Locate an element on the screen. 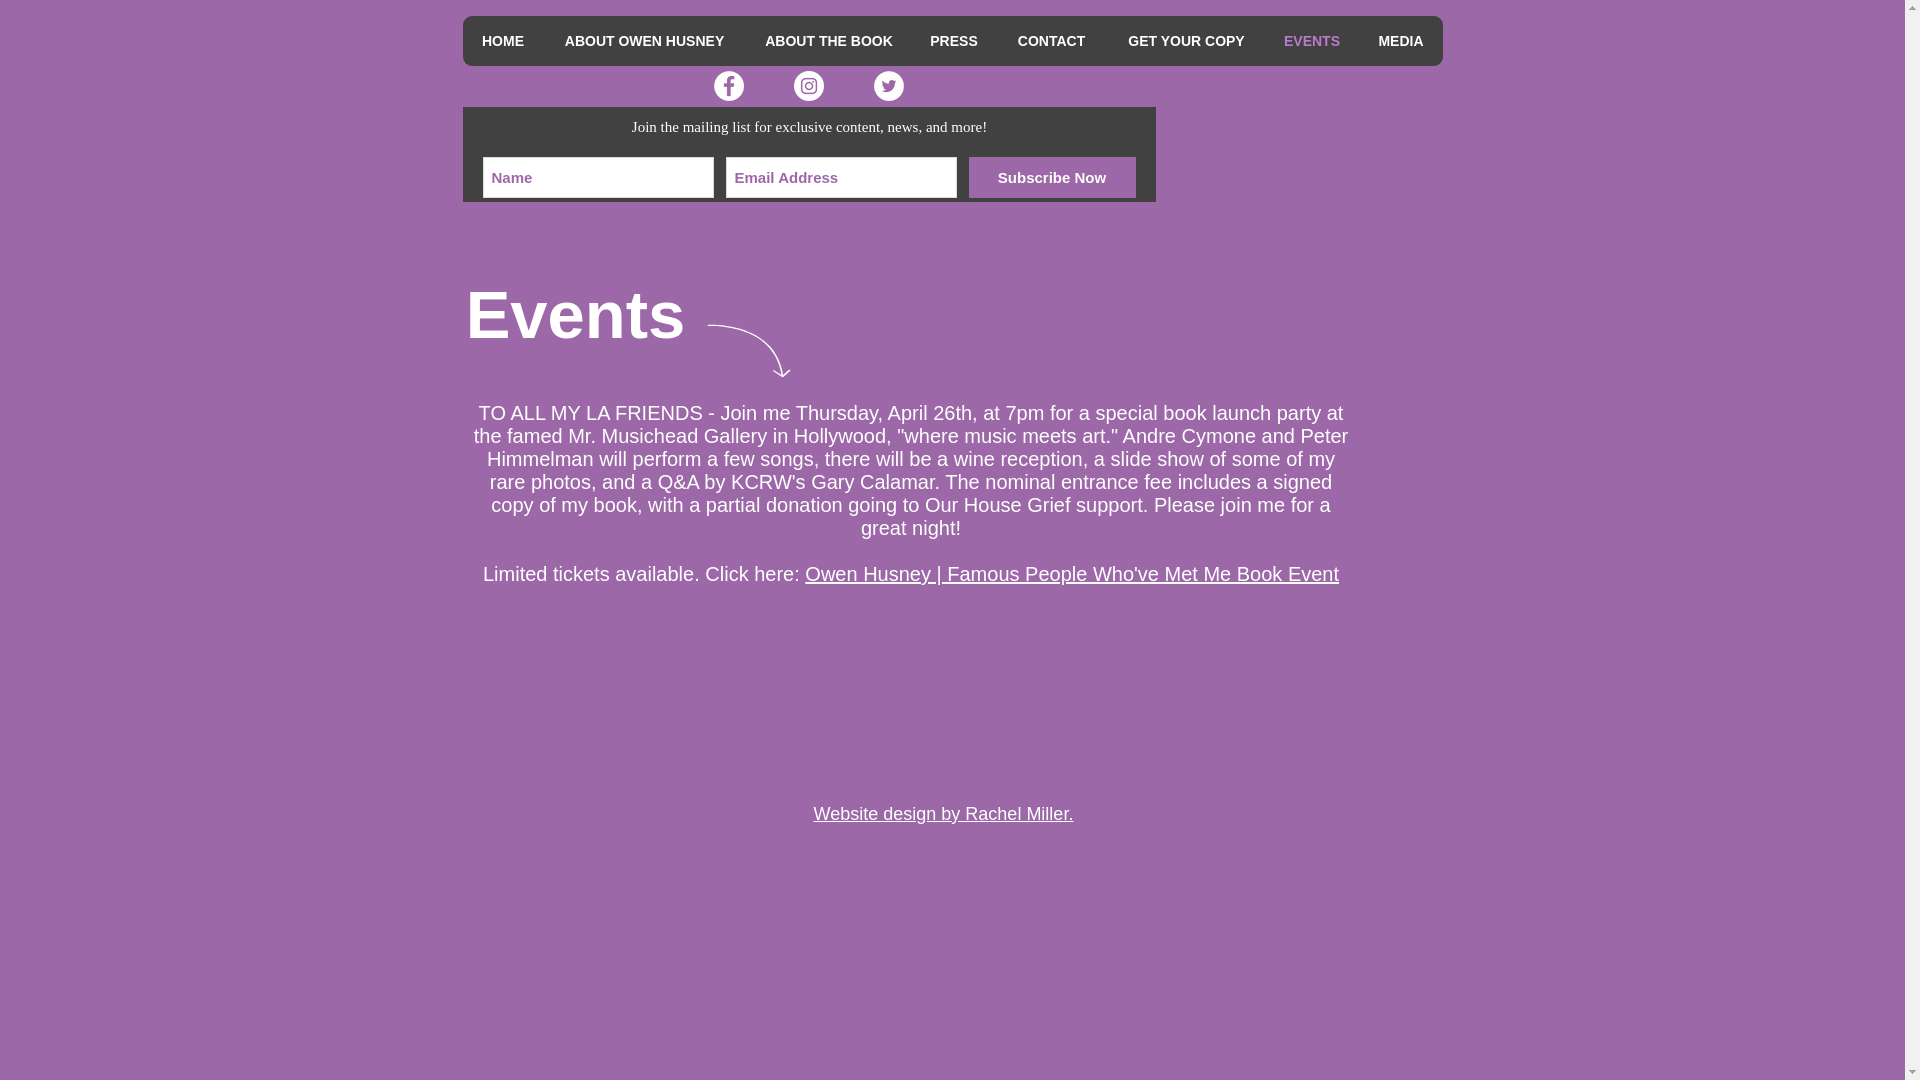 This screenshot has width=1920, height=1080. EVENTS is located at coordinates (1310, 40).